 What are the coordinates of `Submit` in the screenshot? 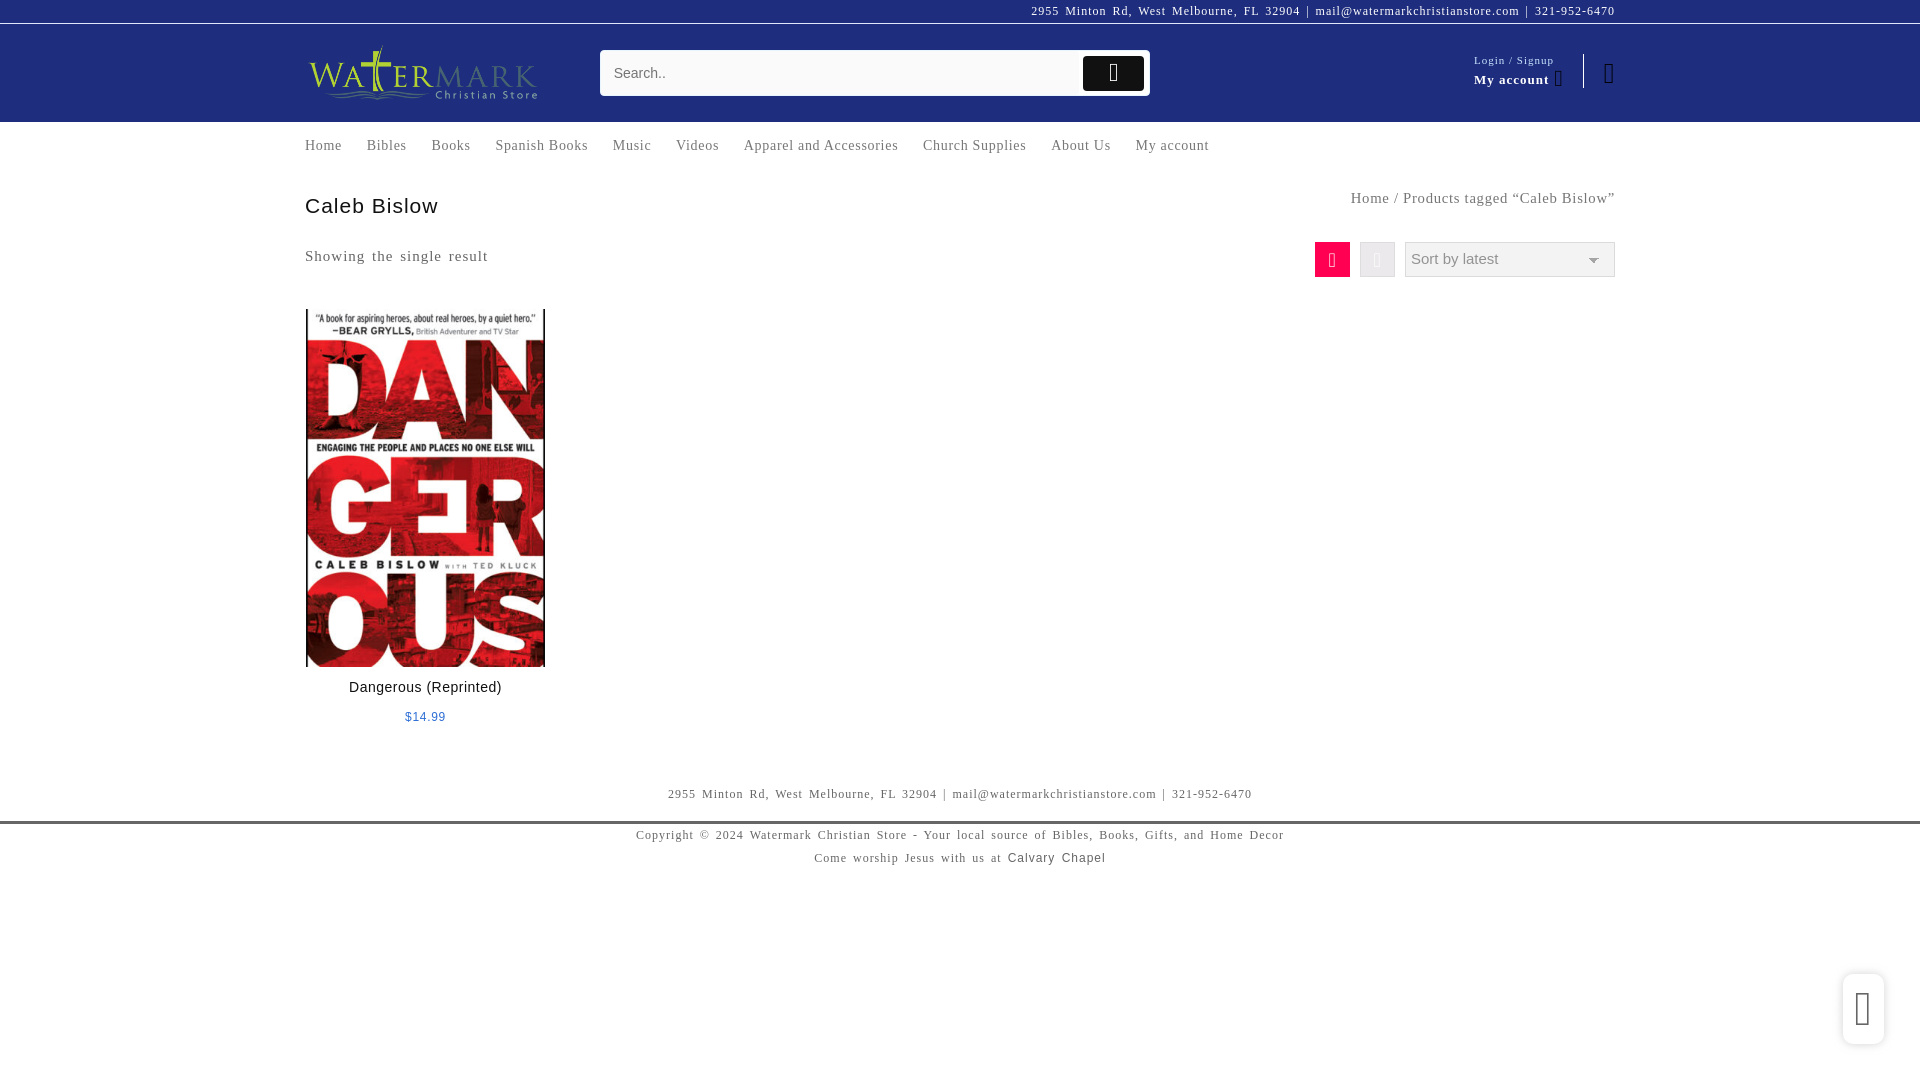 It's located at (1113, 73).